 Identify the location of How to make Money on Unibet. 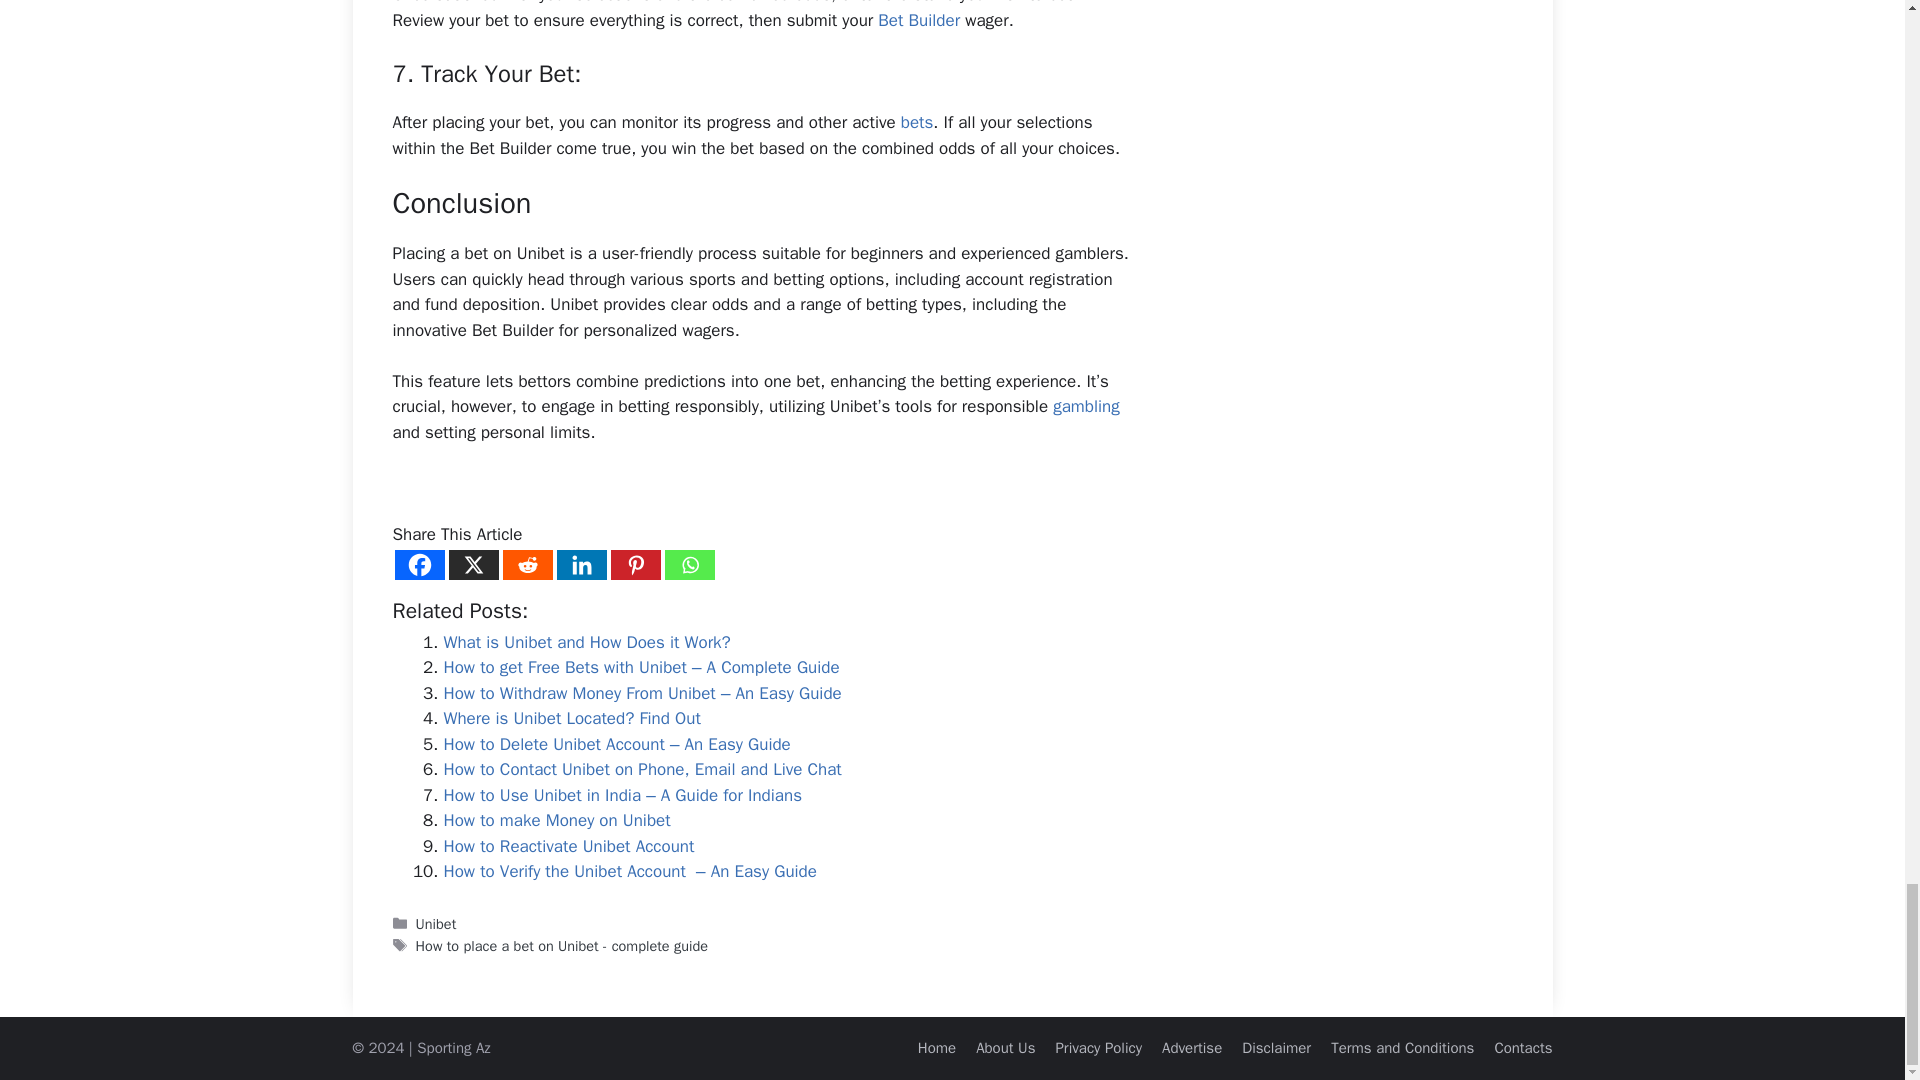
(556, 820).